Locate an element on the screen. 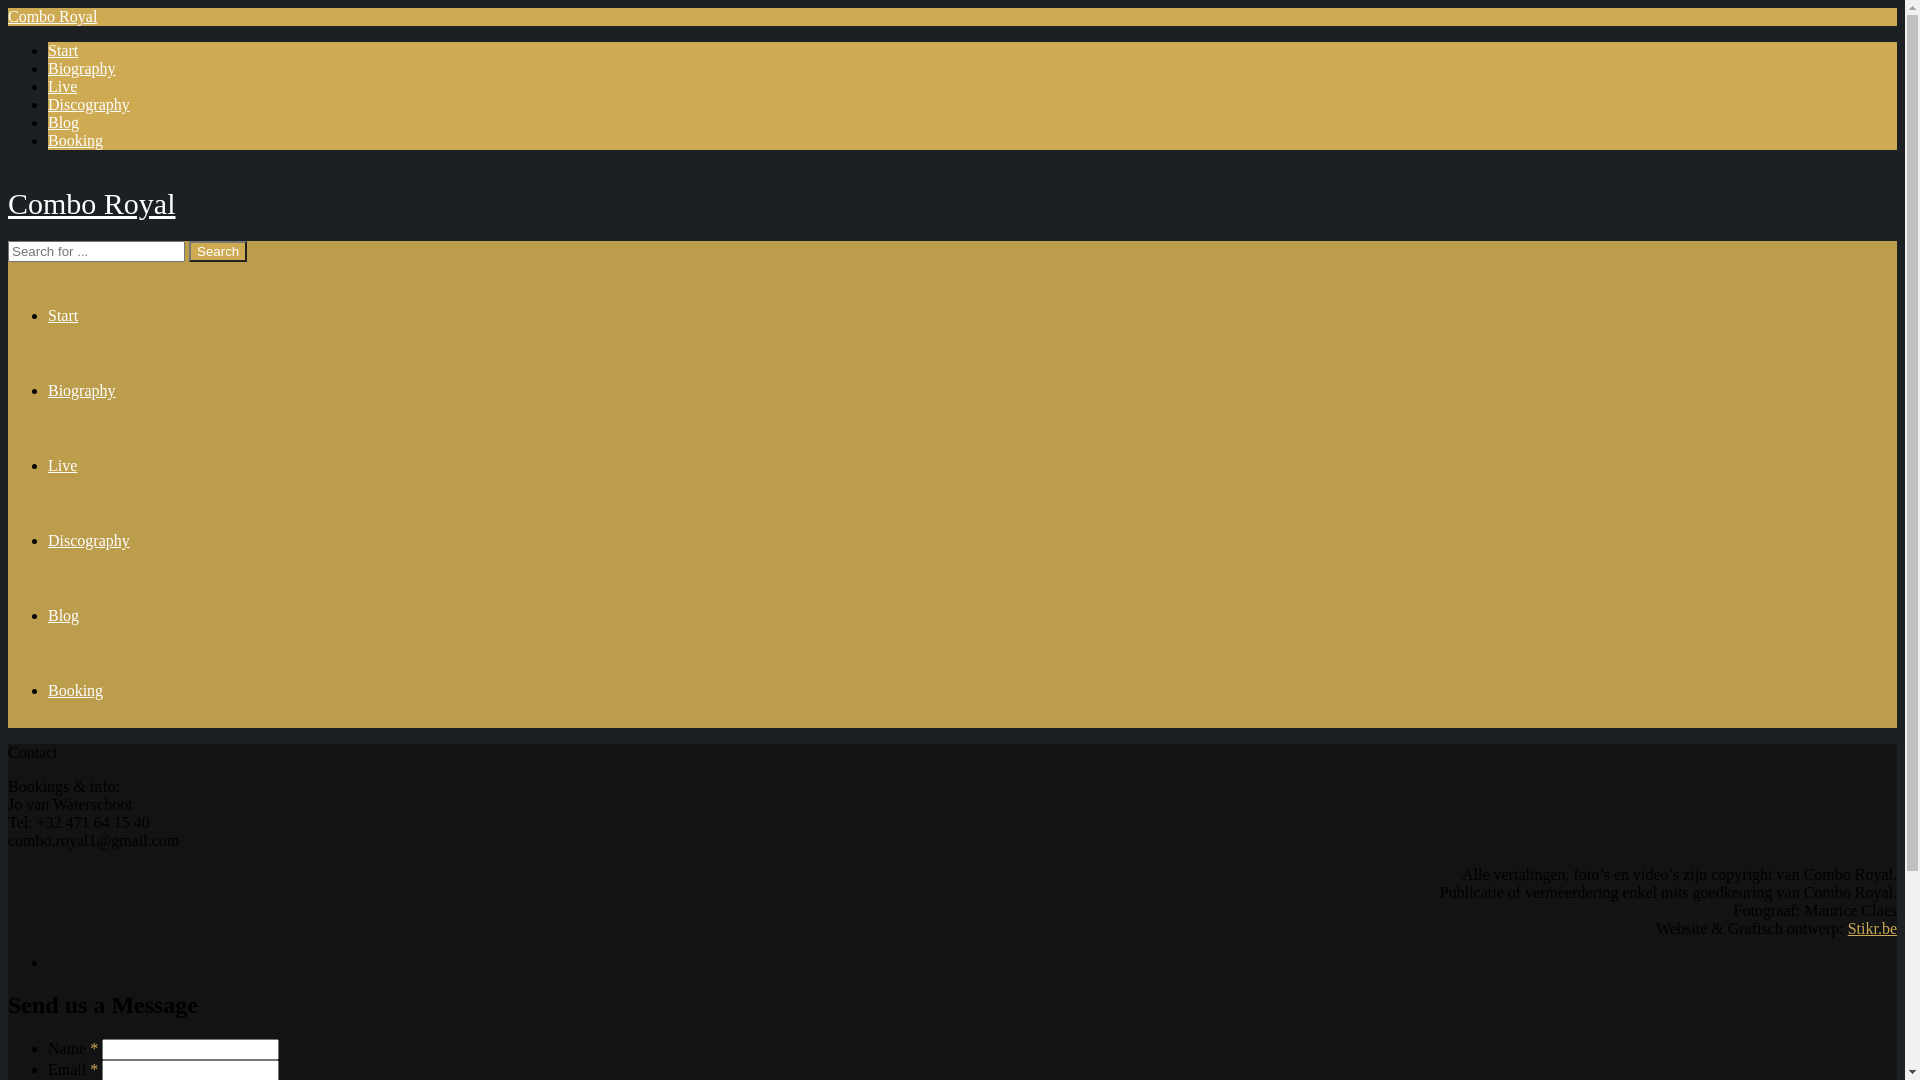  Combo Royal is located at coordinates (52, 16).